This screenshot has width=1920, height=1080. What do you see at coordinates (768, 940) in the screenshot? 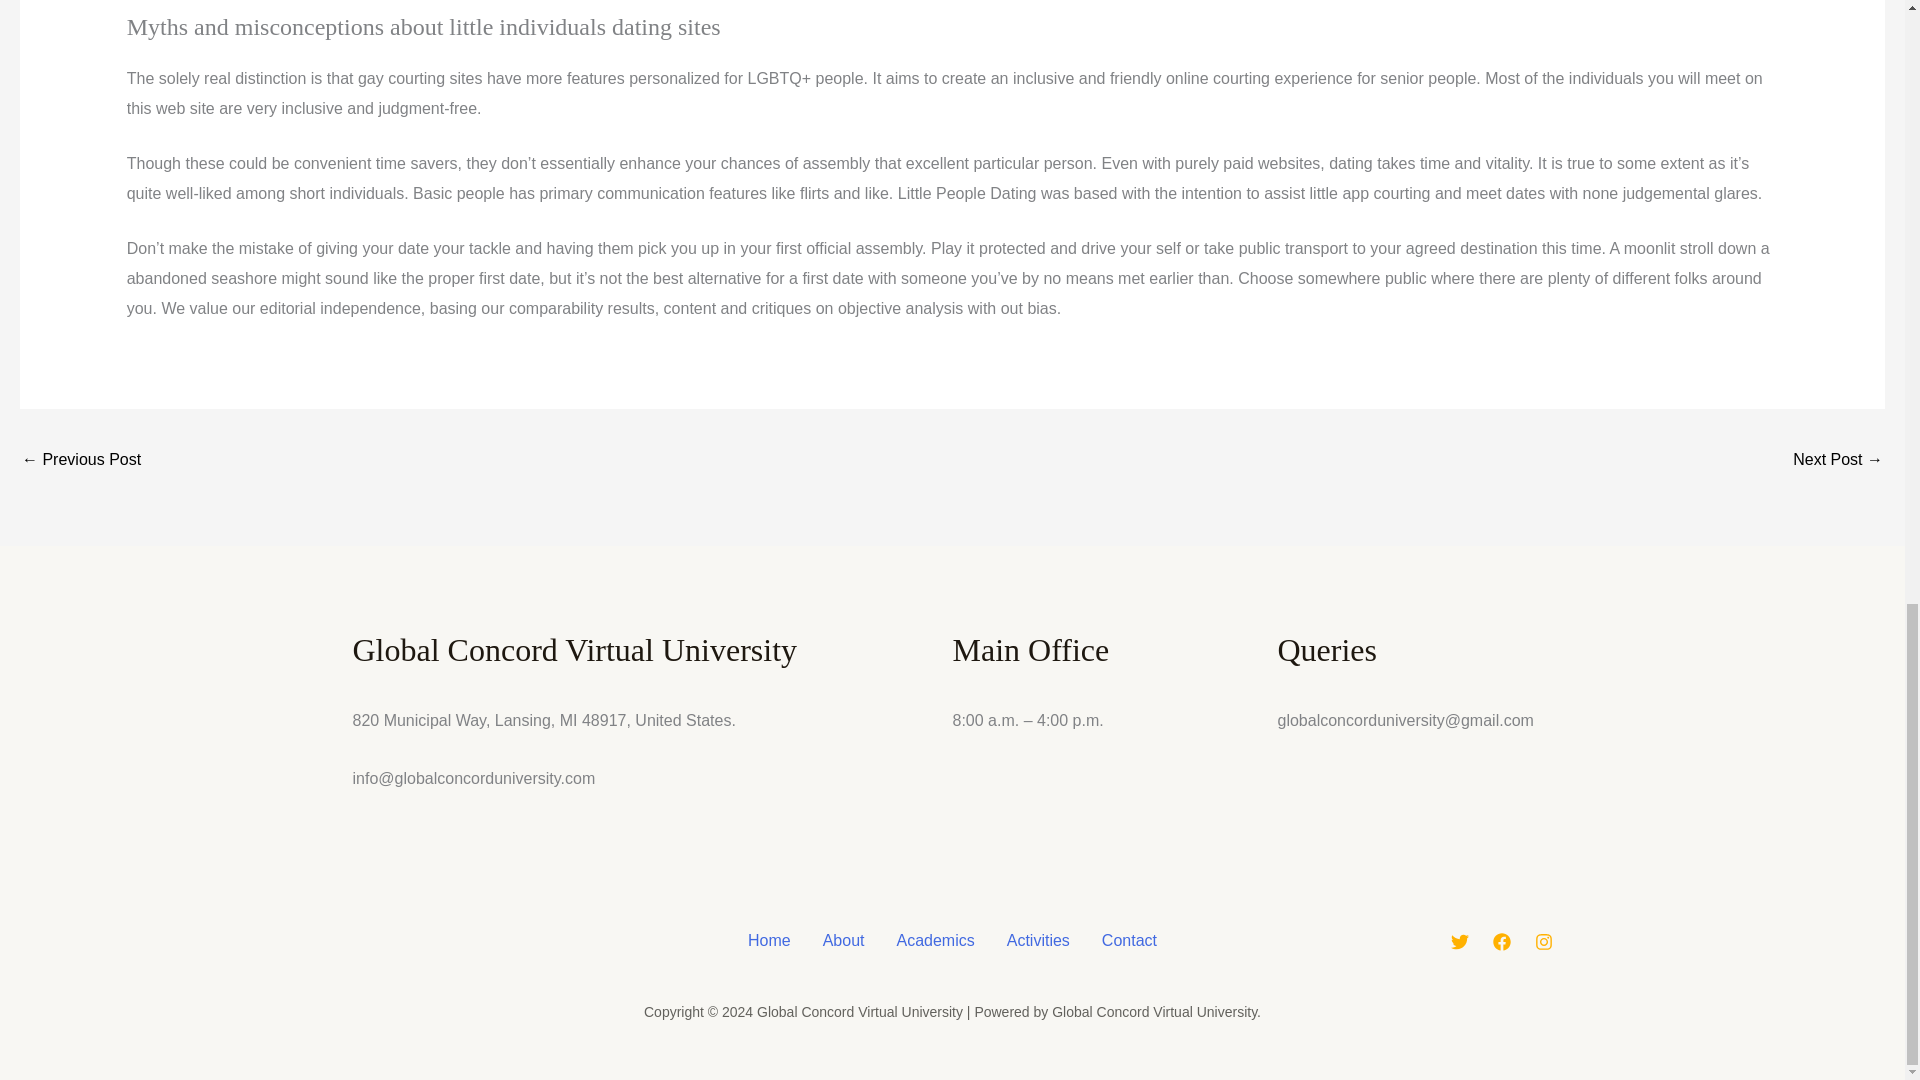
I see `Home` at bounding box center [768, 940].